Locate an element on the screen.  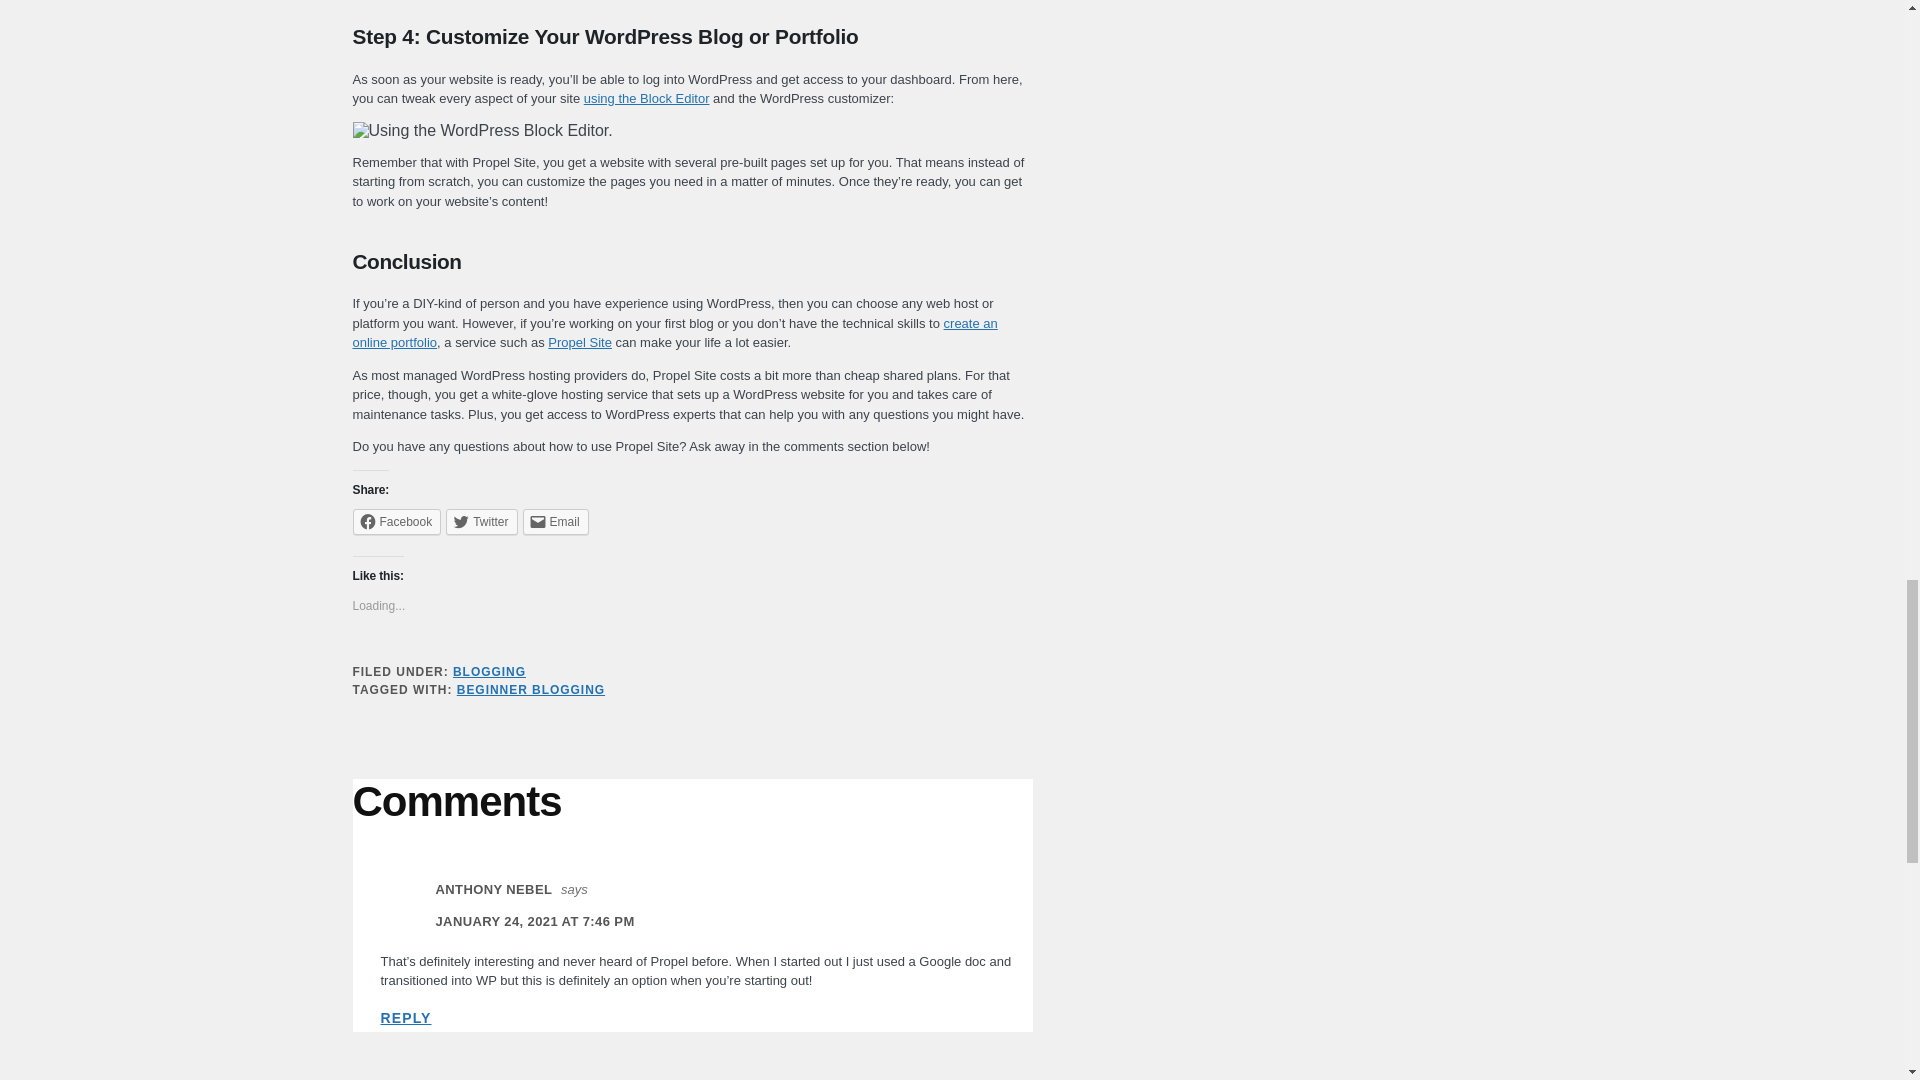
REPLY is located at coordinates (405, 1018).